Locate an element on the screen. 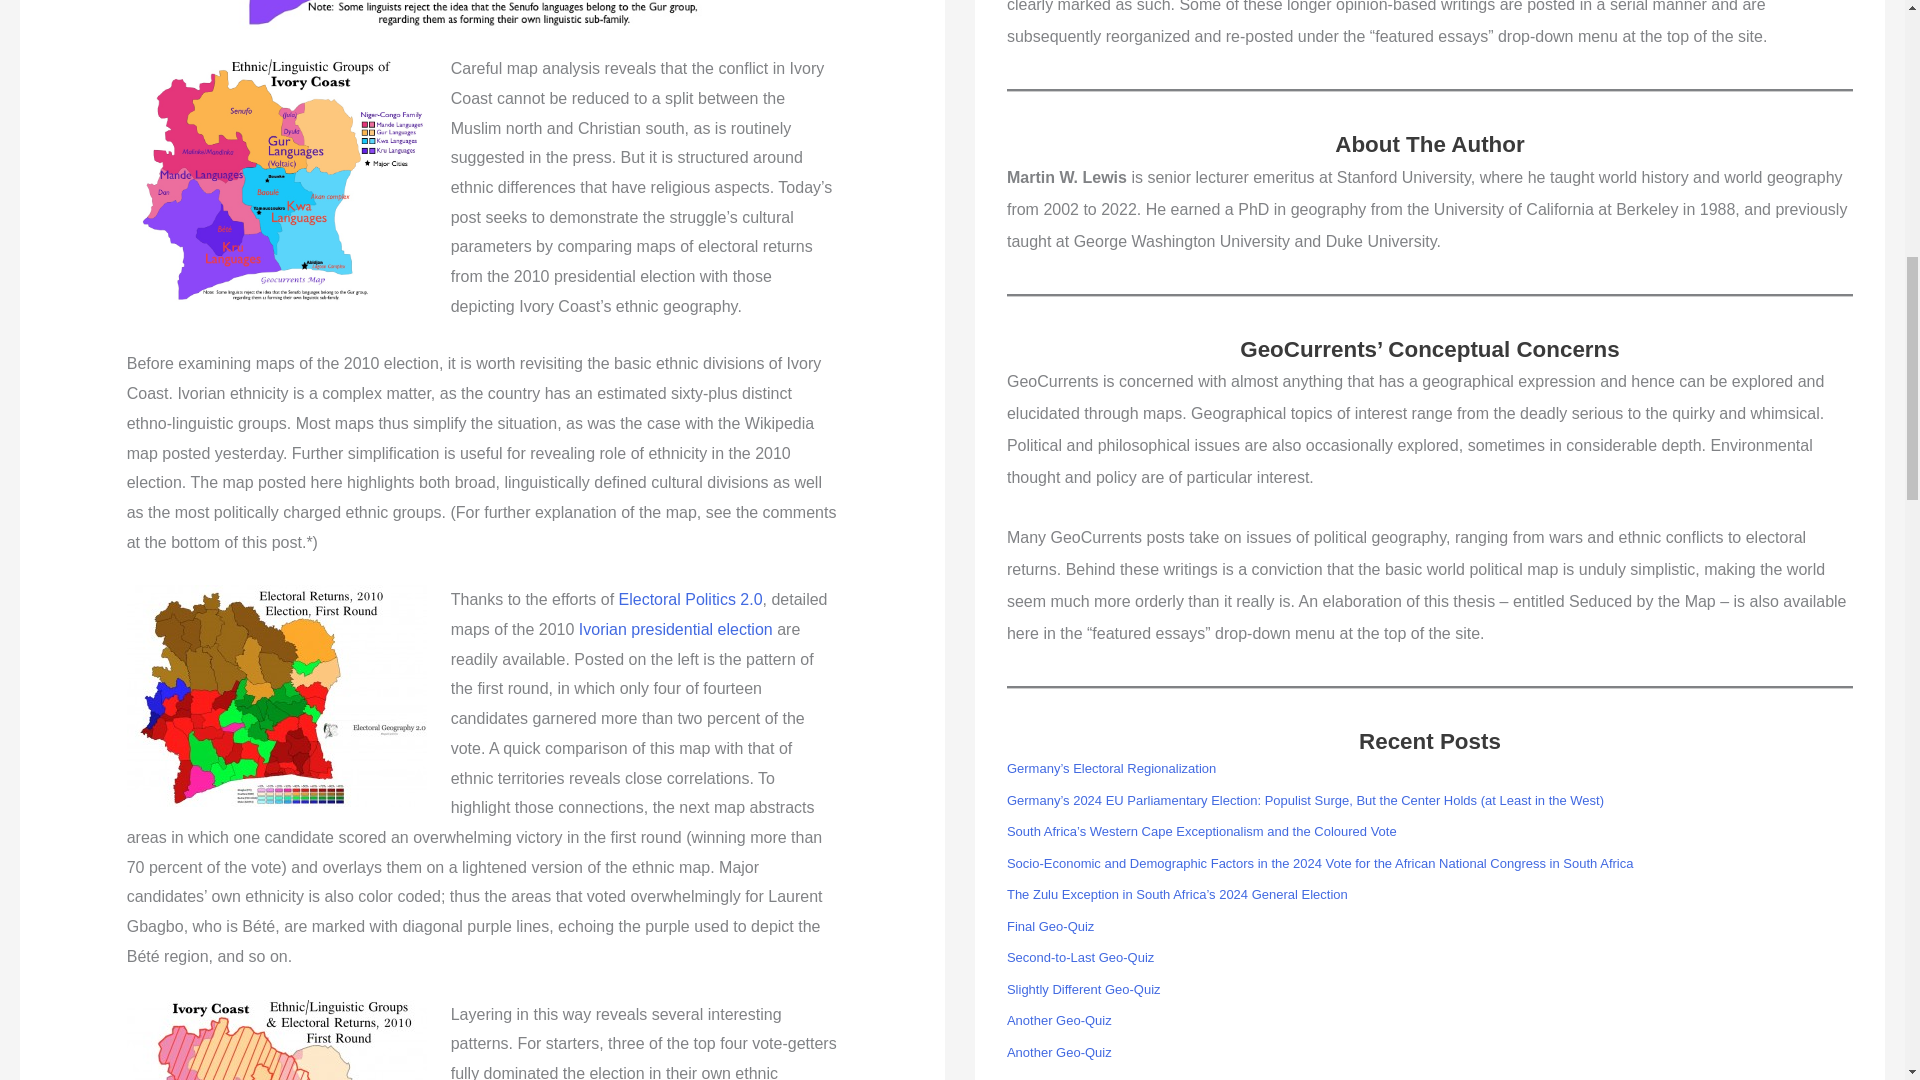 The height and width of the screenshot is (1080, 1920). Ivory-Coast-Election-Map is located at coordinates (276, 696).